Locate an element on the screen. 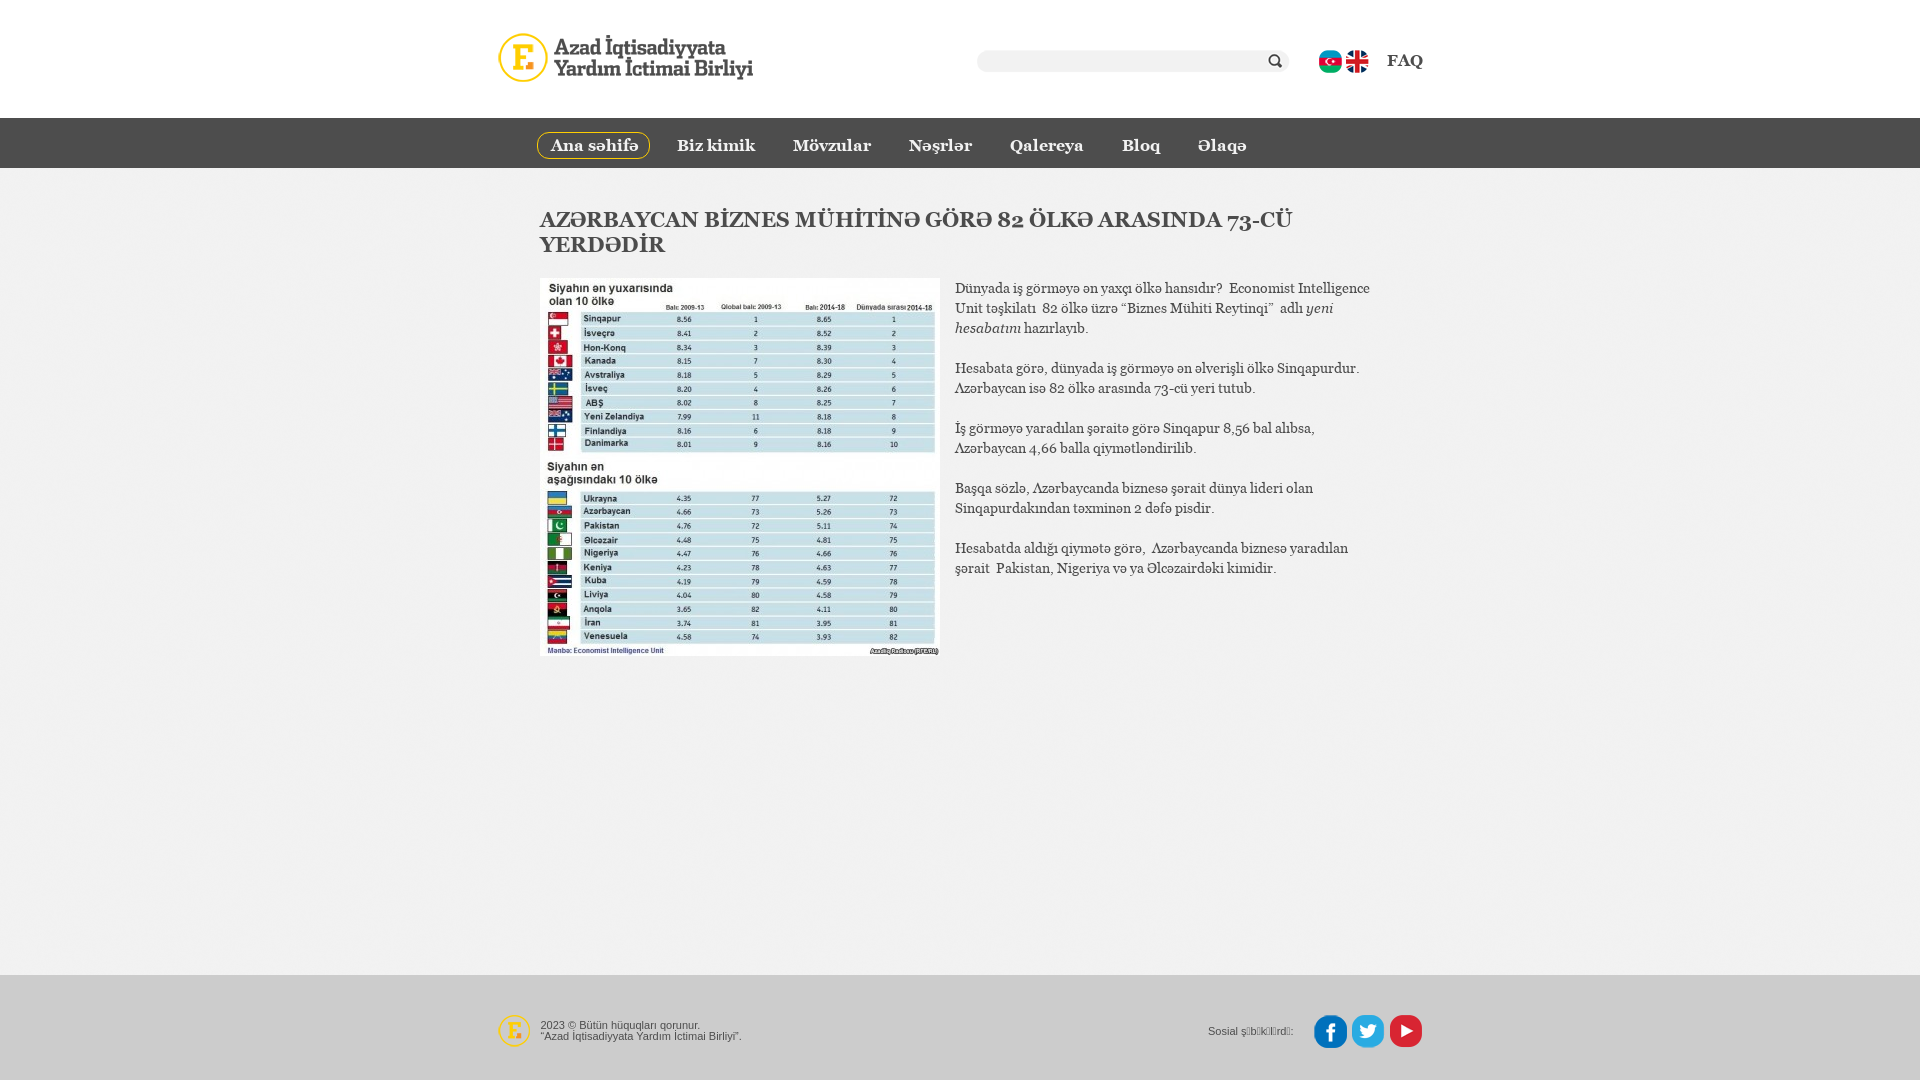 This screenshot has width=1920, height=1080. search is located at coordinates (1275, 61).